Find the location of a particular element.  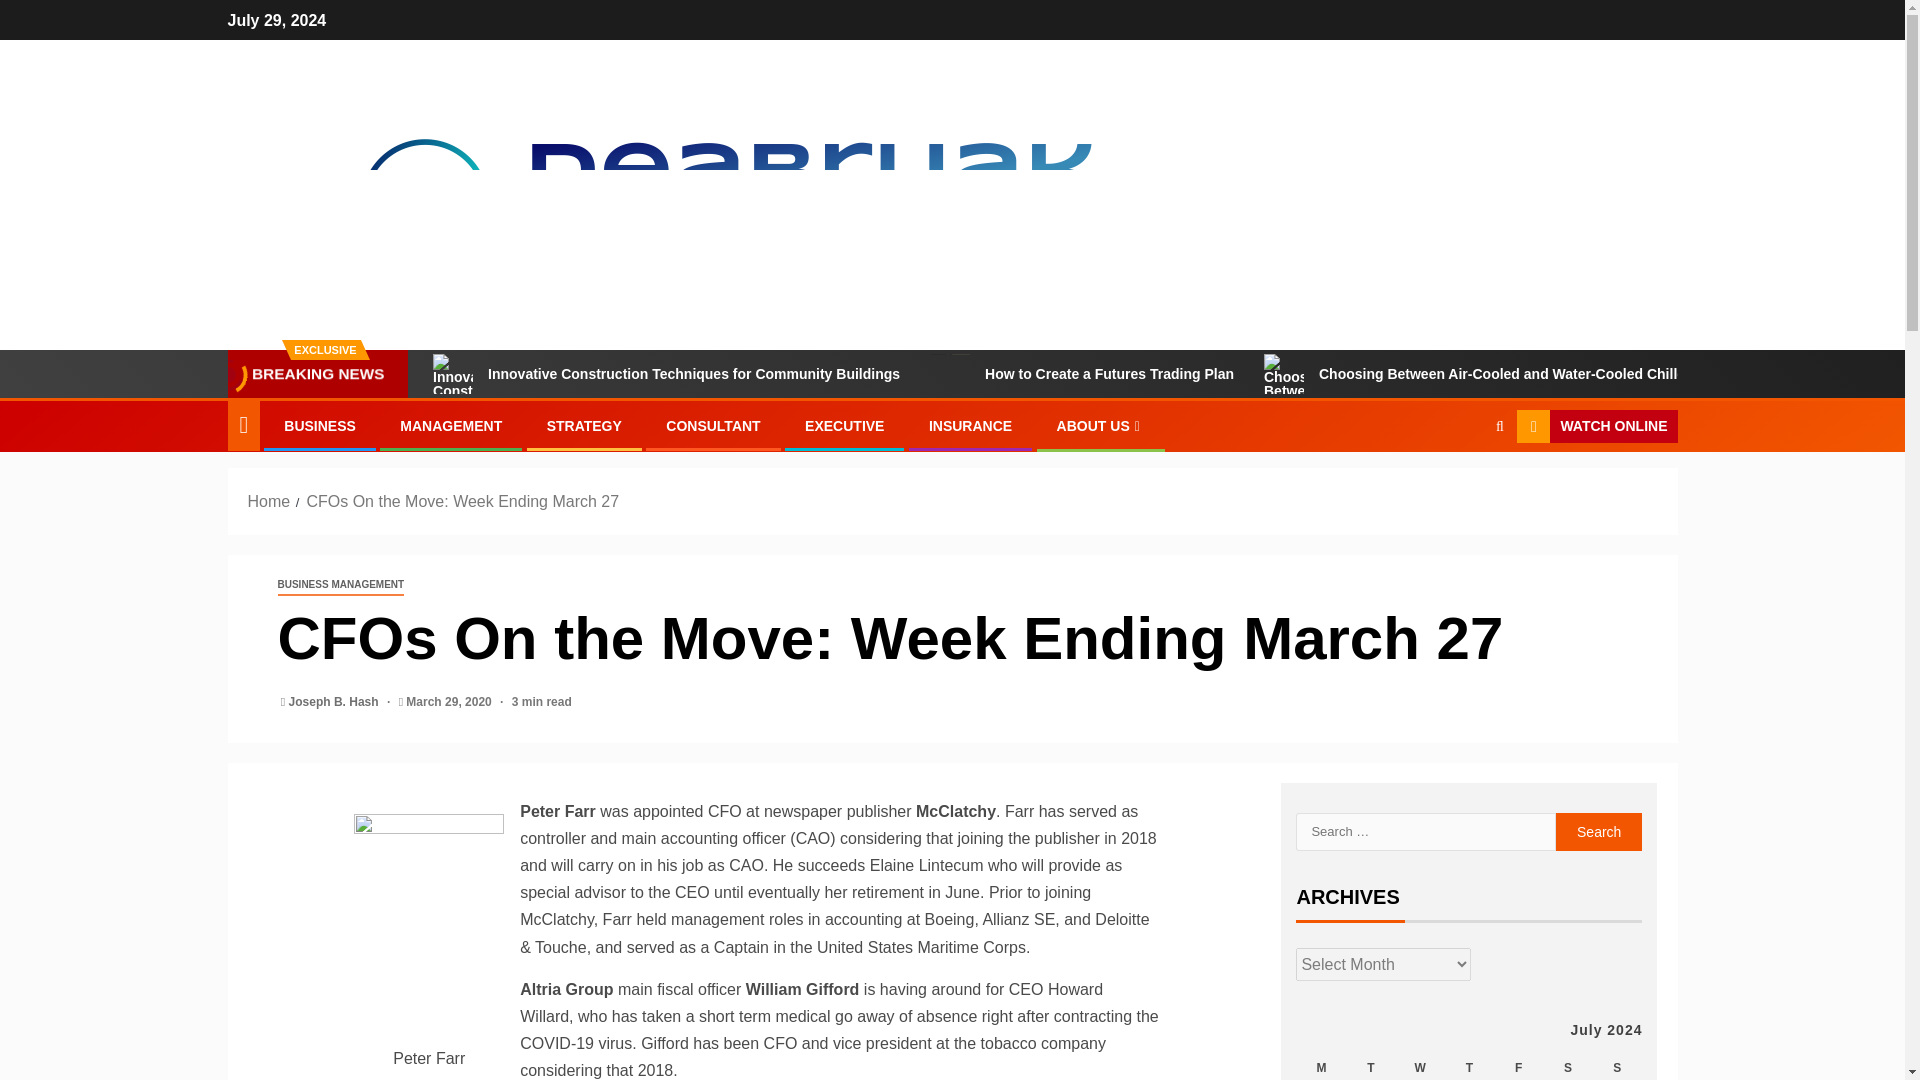

Home is located at coordinates (269, 500).